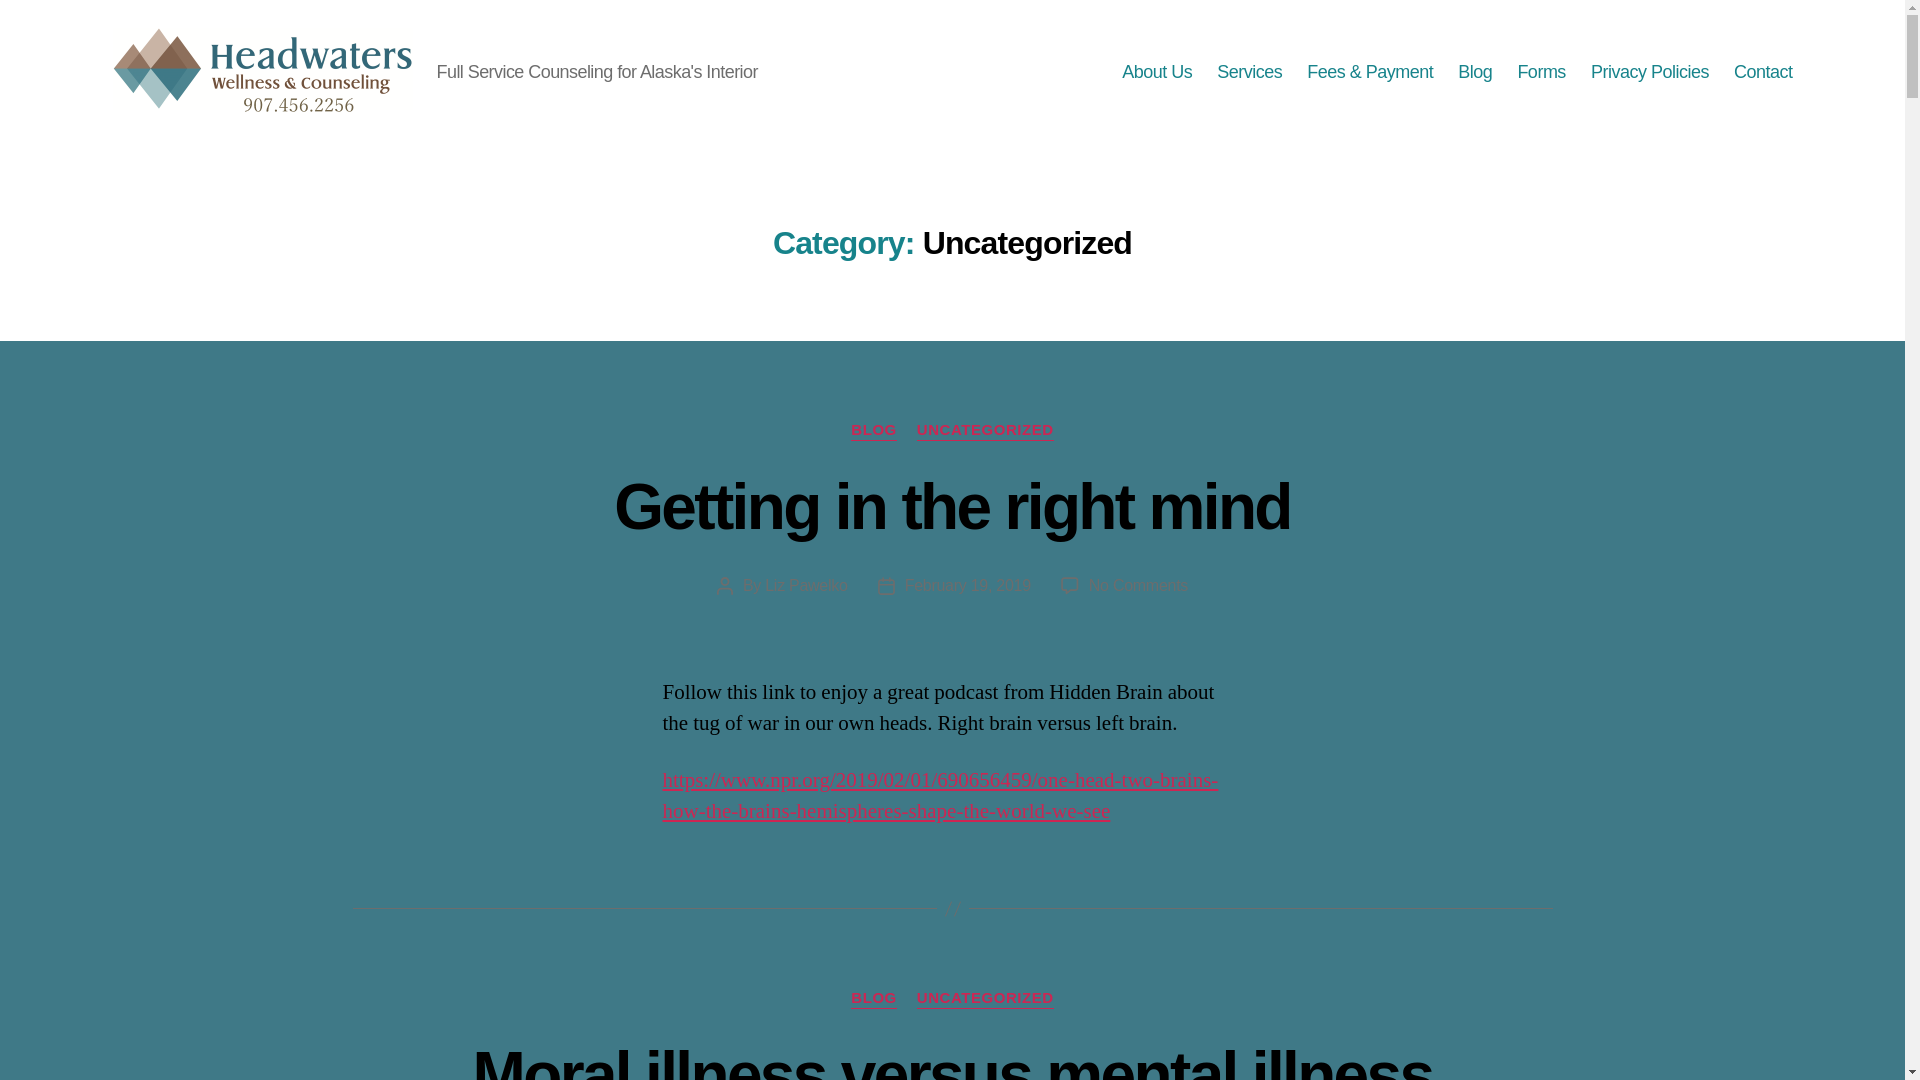  What do you see at coordinates (1474, 72) in the screenshot?
I see `Blog` at bounding box center [1474, 72].